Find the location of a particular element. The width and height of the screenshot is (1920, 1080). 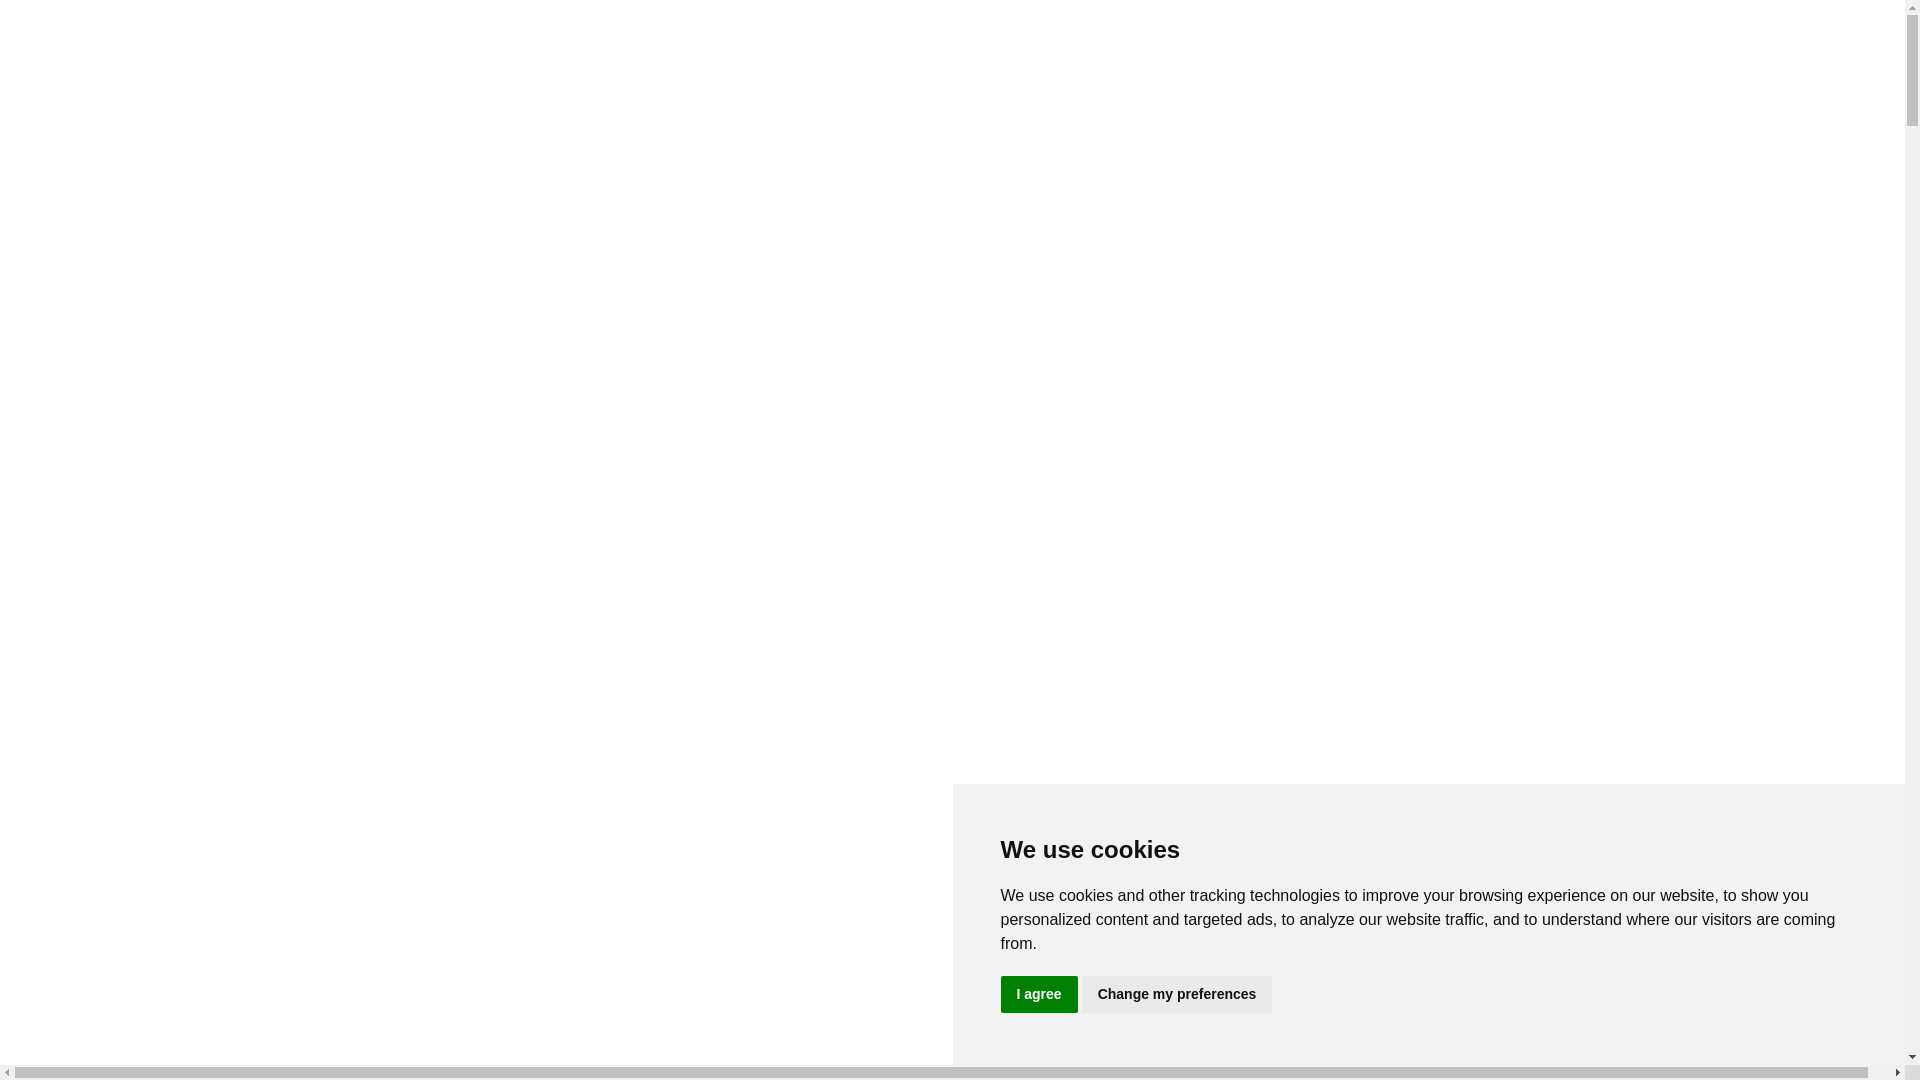

I agree is located at coordinates (1038, 994).